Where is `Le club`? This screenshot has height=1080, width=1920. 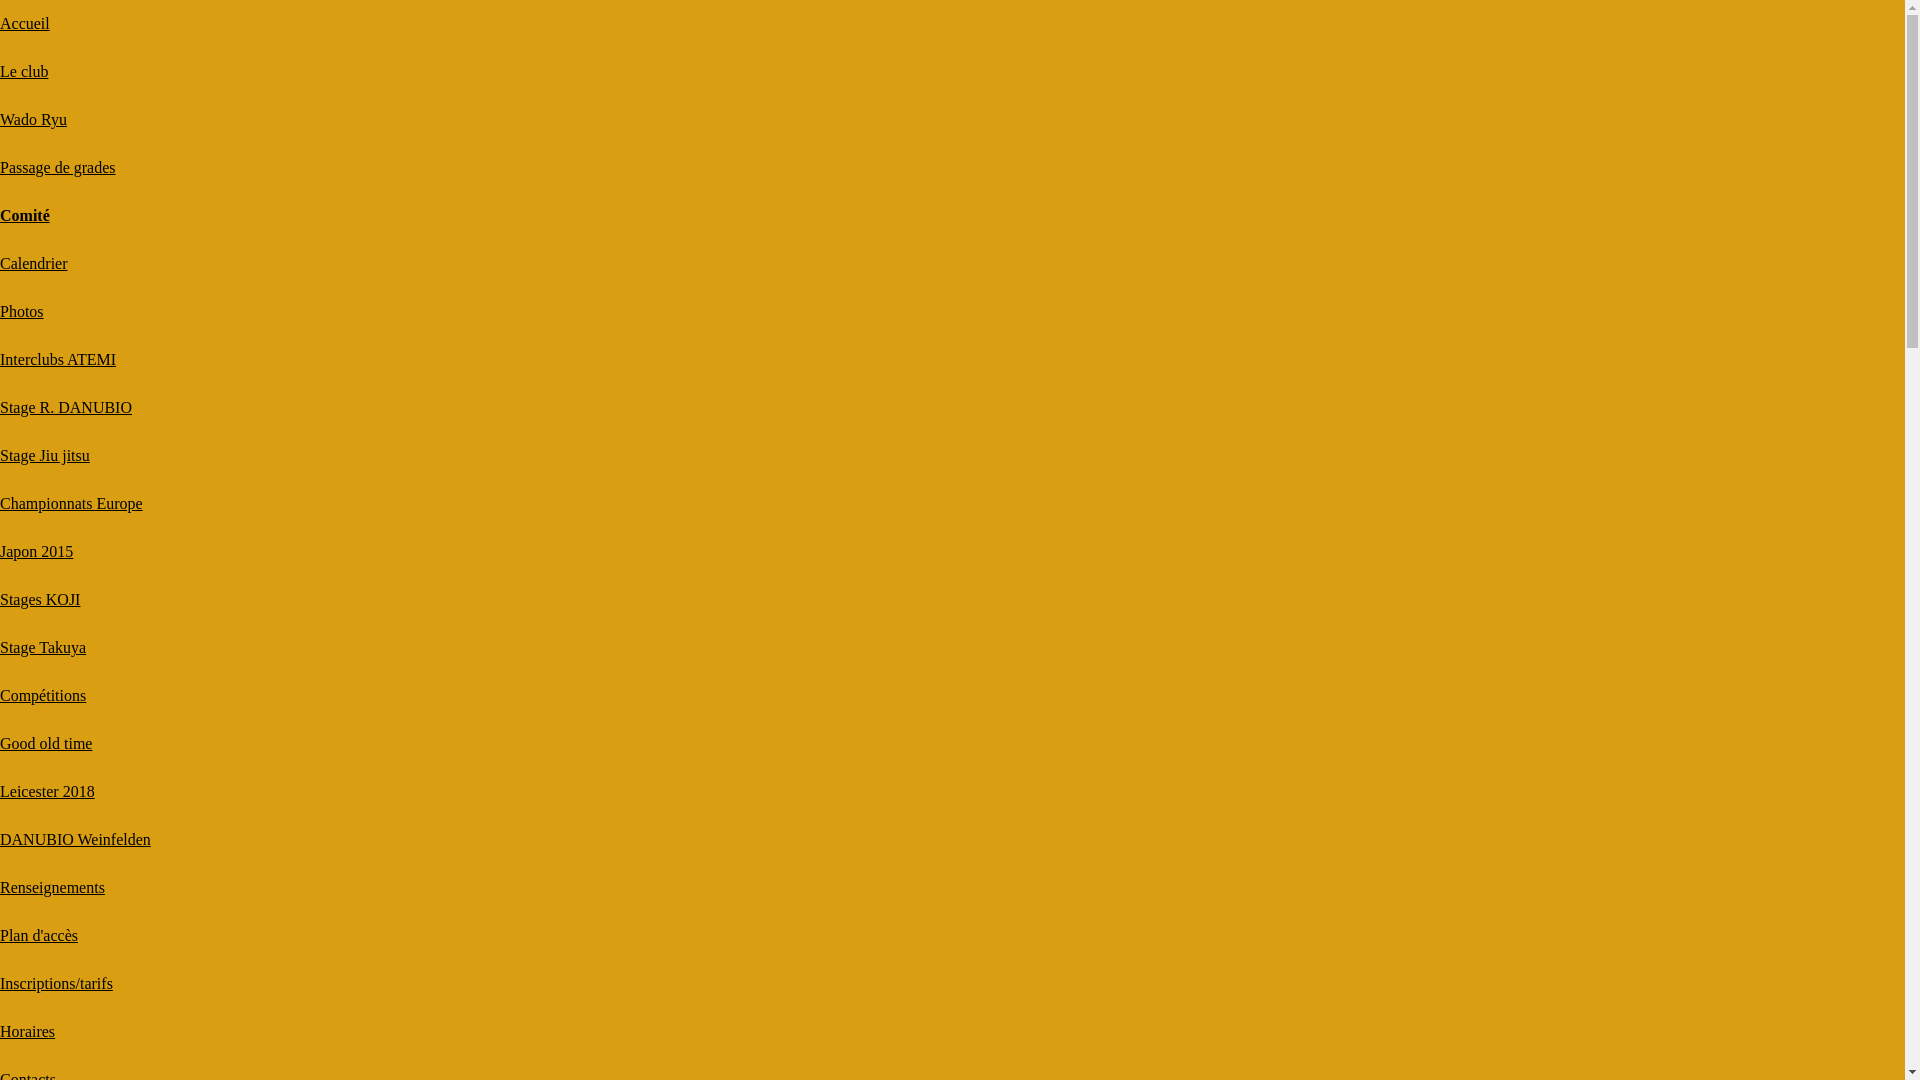 Le club is located at coordinates (24, 72).